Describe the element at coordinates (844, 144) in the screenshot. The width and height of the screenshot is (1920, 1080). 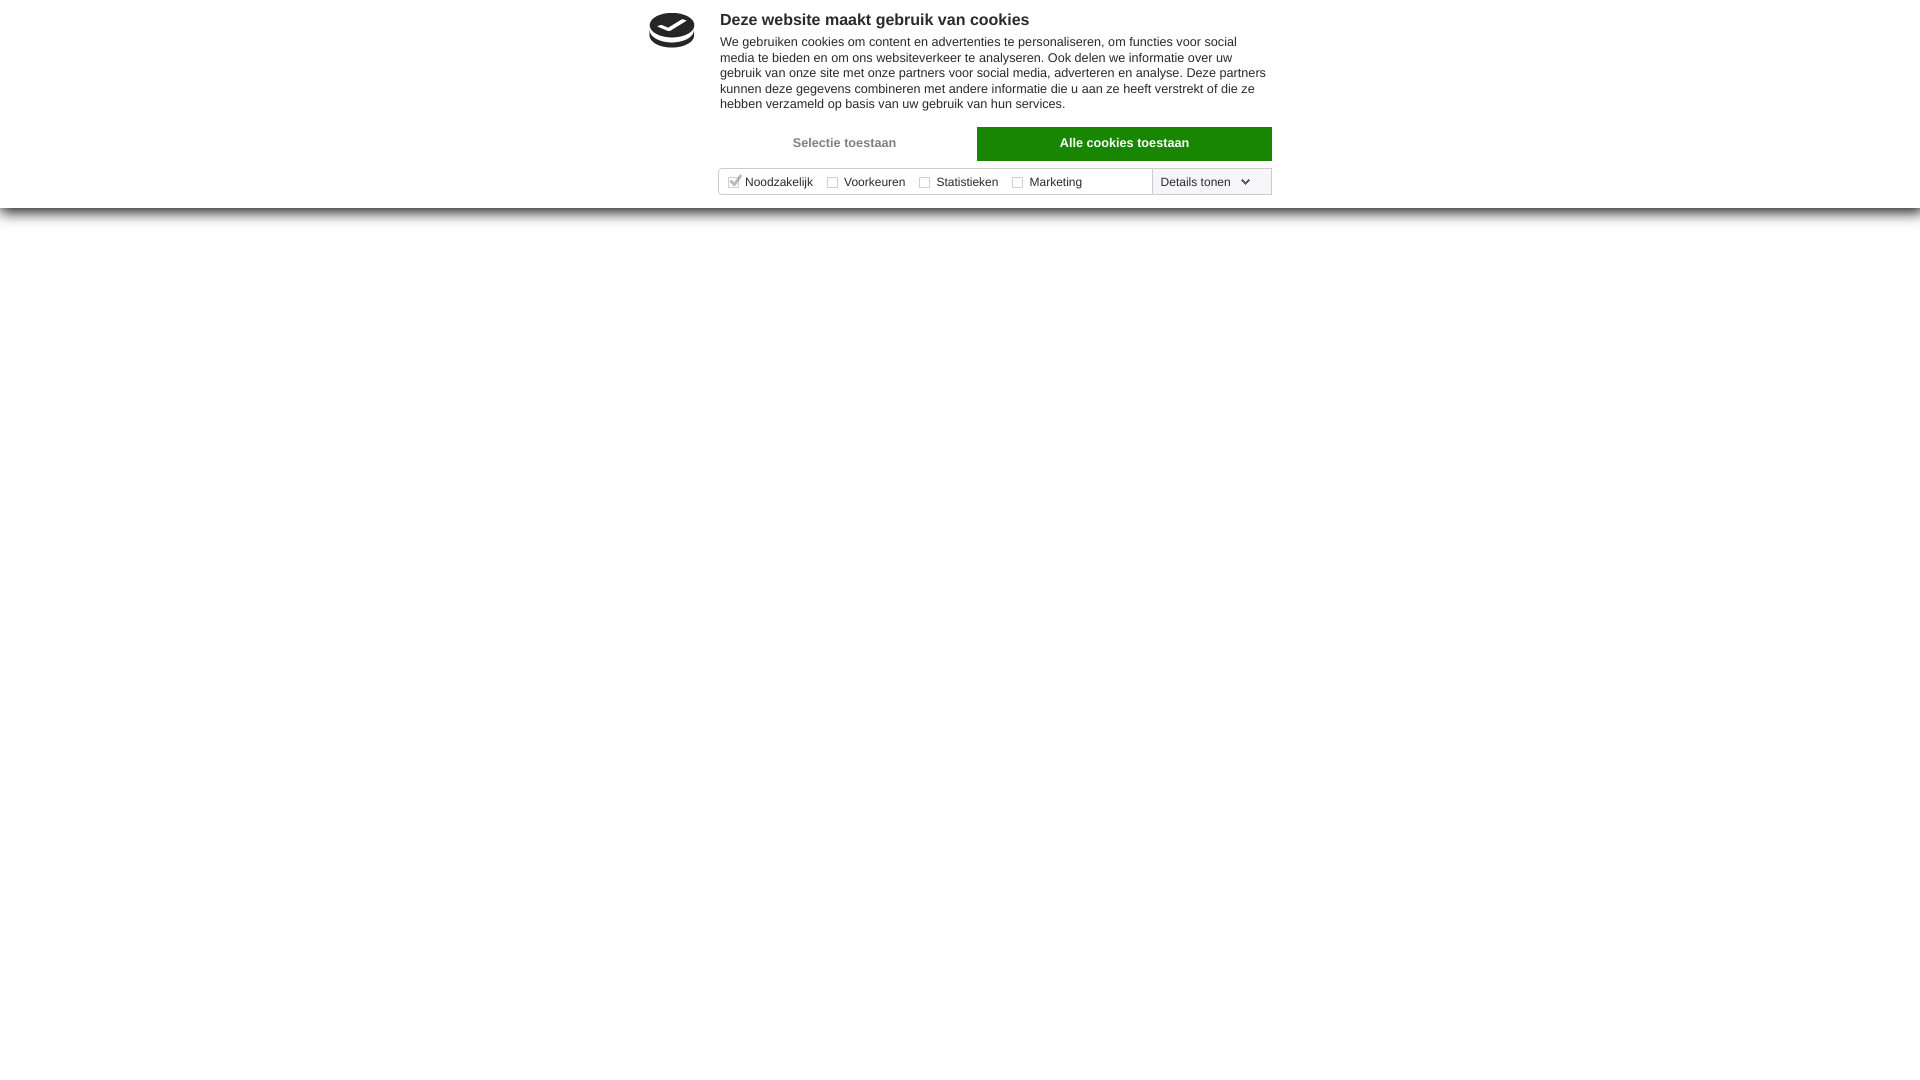
I see `Selectie toestaan` at that location.